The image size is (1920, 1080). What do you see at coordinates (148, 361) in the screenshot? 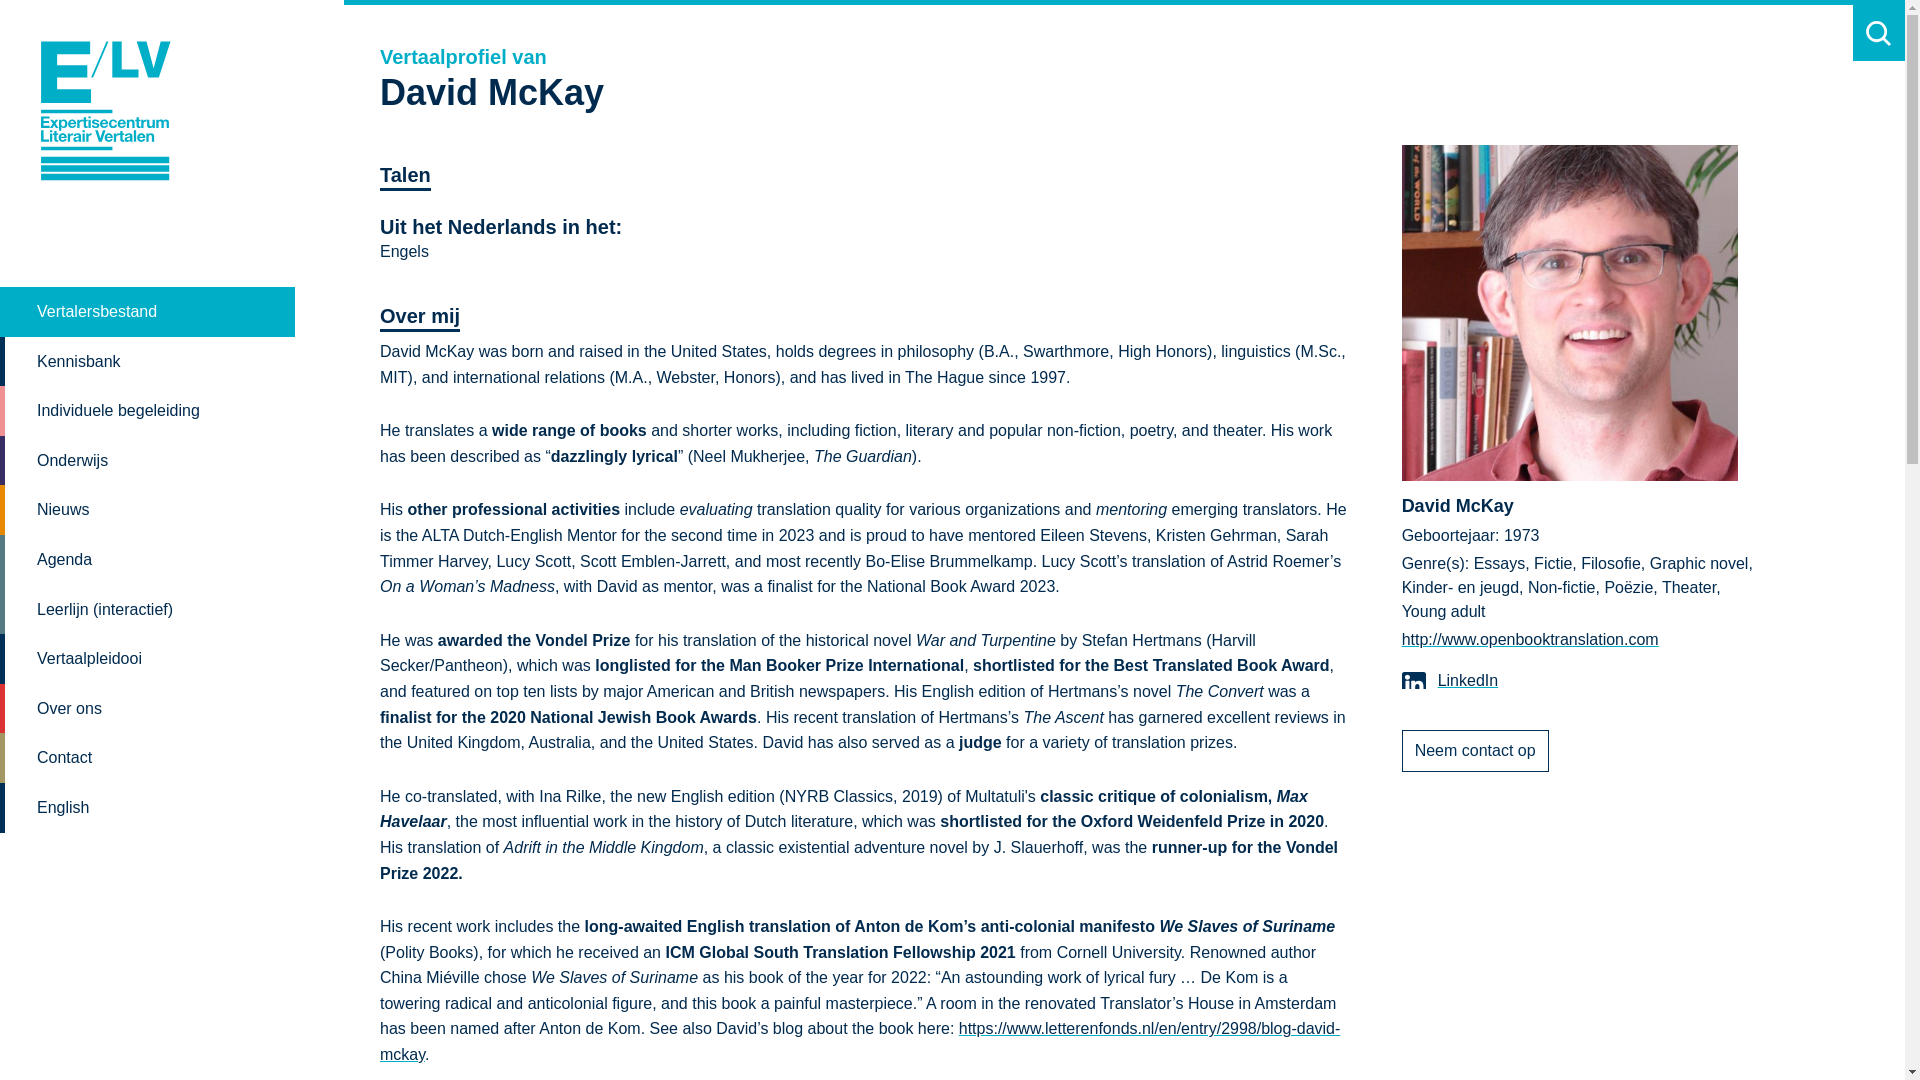
I see `Kennisbank` at bounding box center [148, 361].